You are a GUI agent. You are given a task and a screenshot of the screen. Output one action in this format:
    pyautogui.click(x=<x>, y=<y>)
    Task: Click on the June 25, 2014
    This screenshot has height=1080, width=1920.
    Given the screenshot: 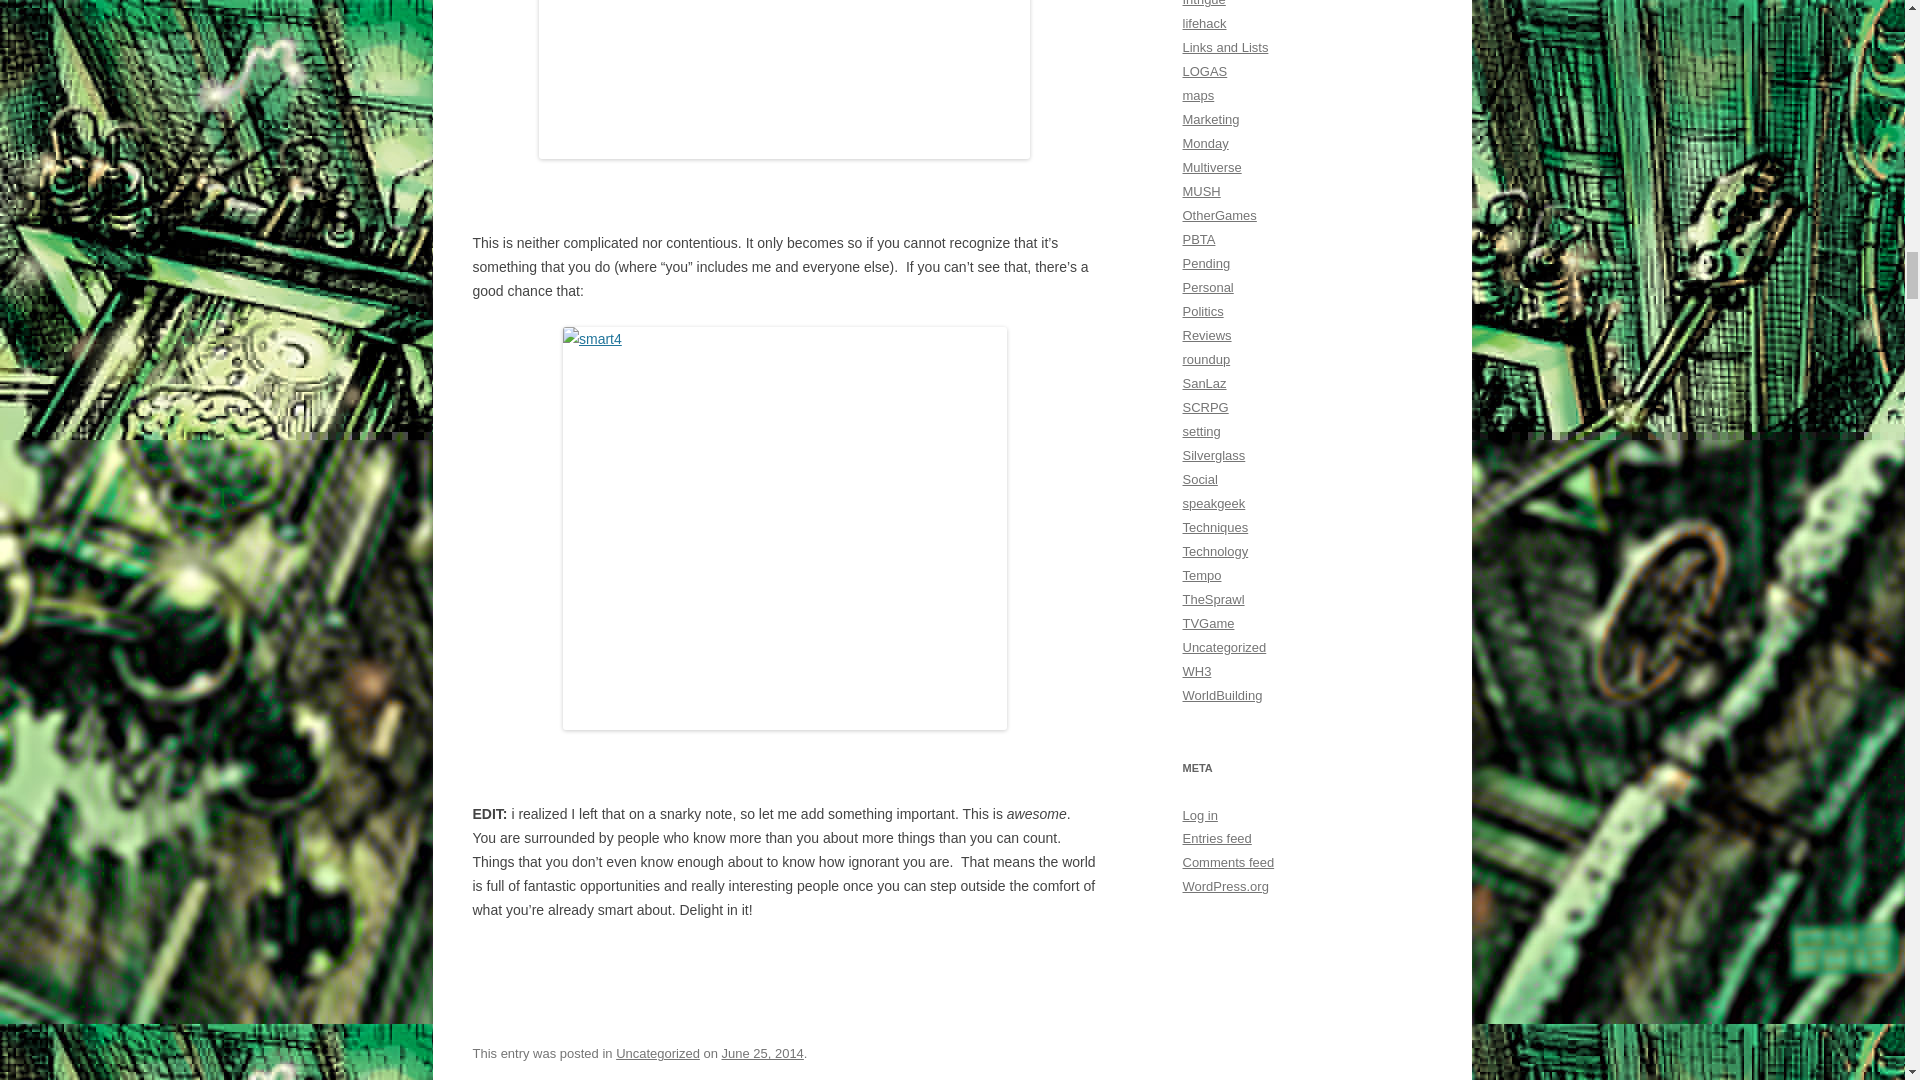 What is the action you would take?
    pyautogui.click(x=762, y=1053)
    